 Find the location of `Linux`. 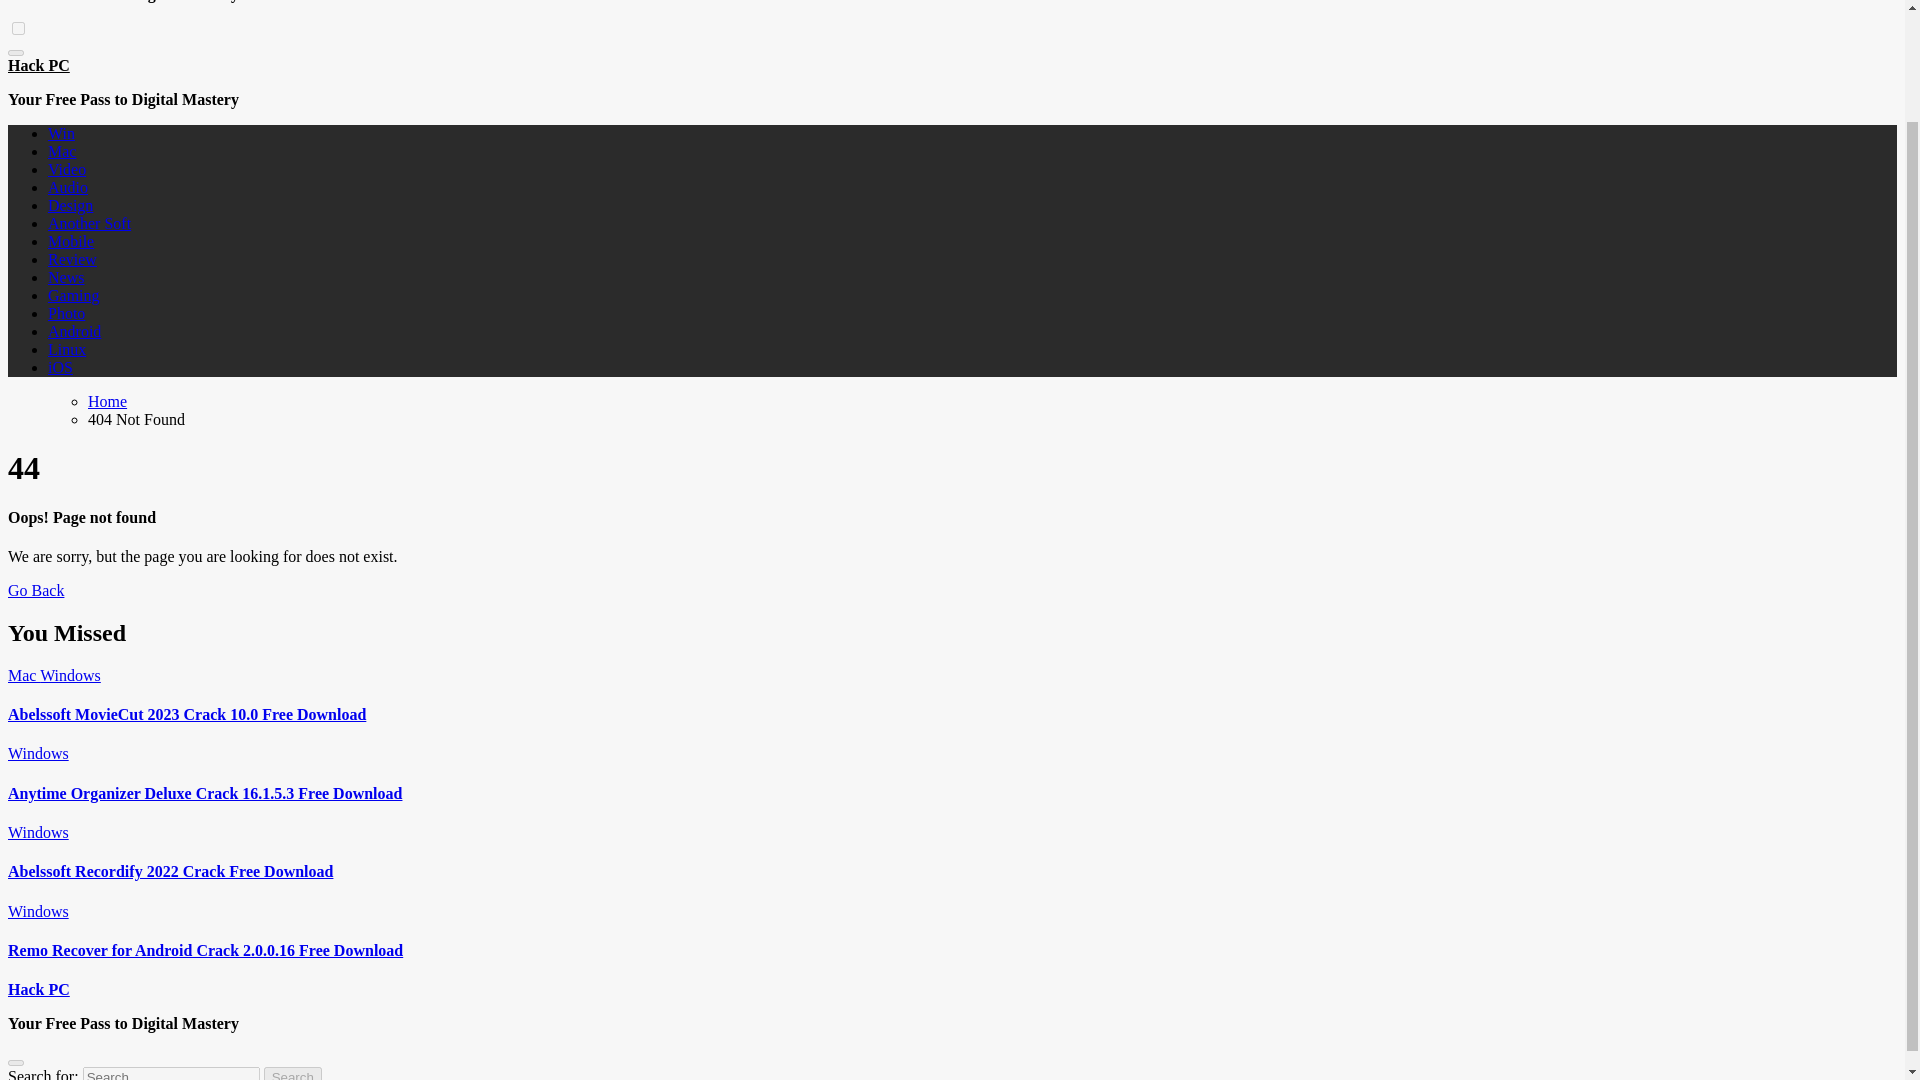

Linux is located at coordinates (67, 349).